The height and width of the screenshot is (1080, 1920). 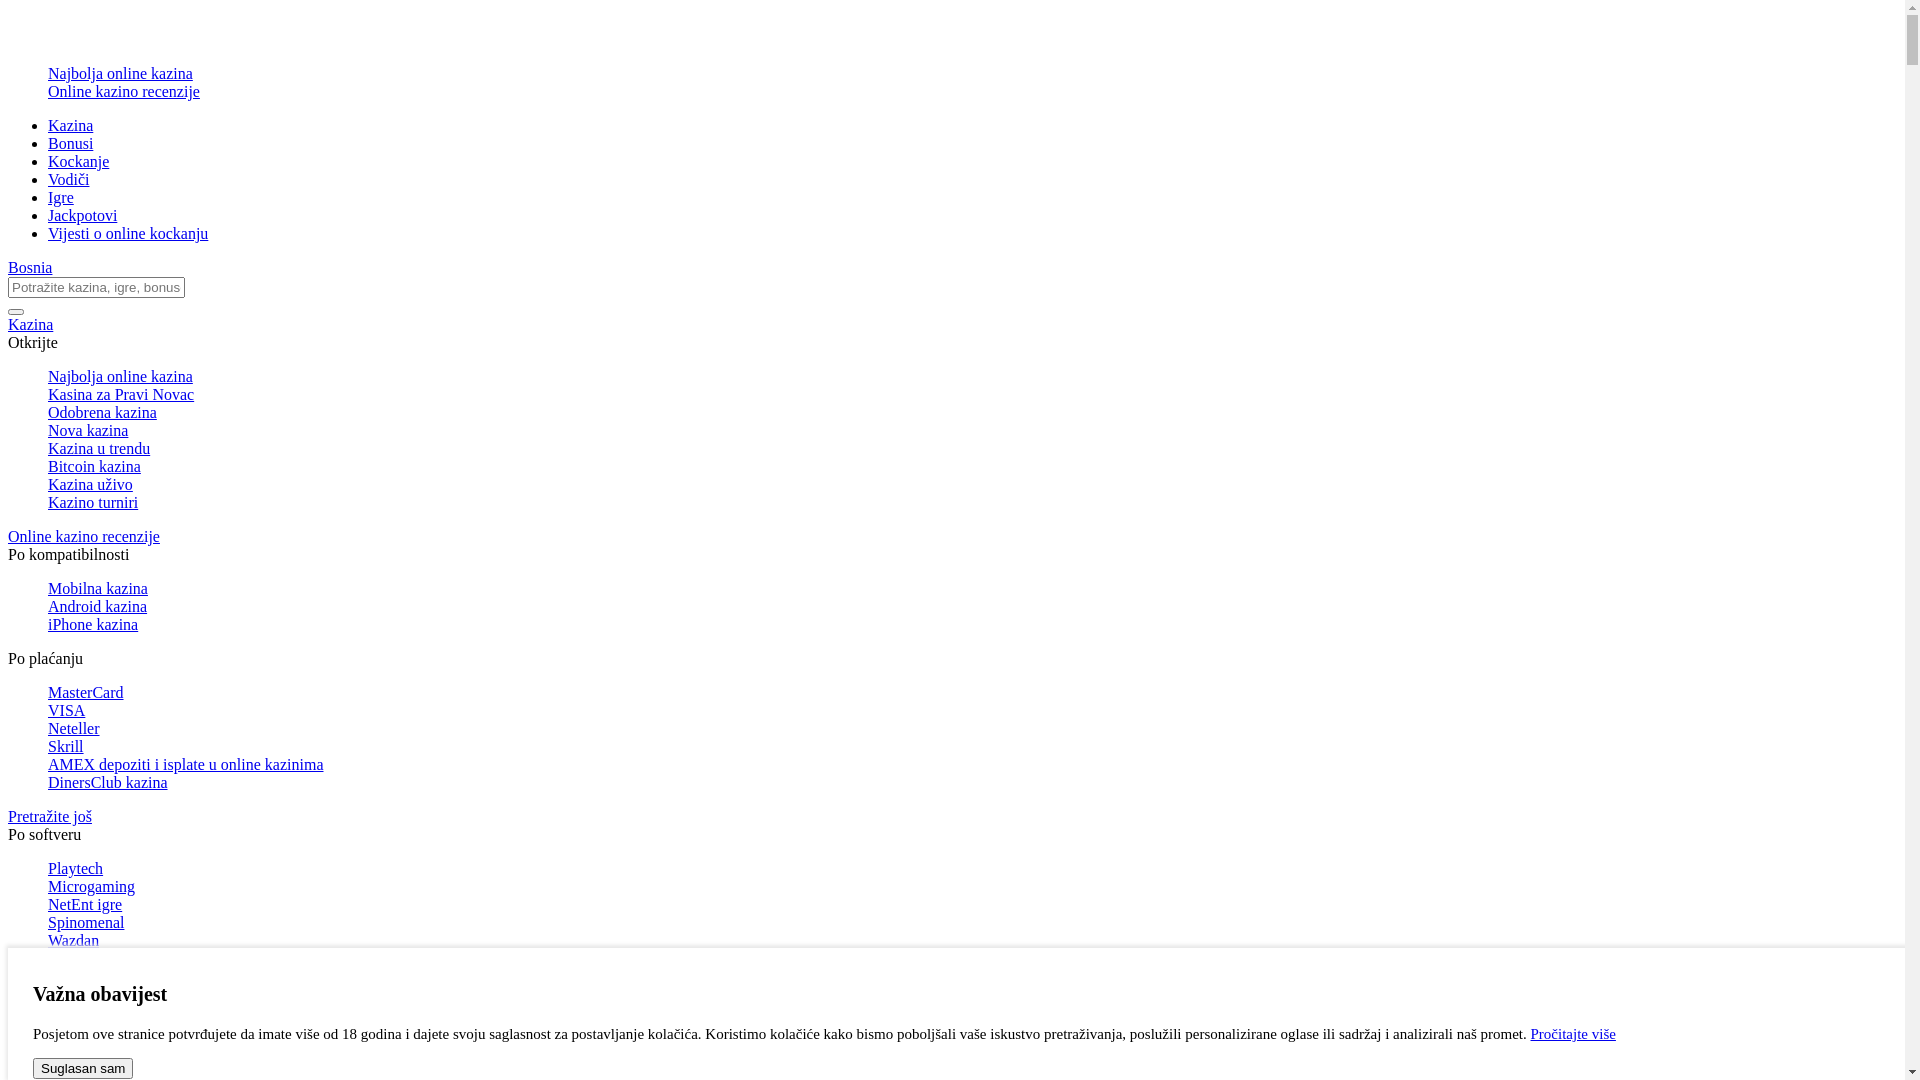 What do you see at coordinates (972, 783) in the screenshot?
I see `DinersClub kazina` at bounding box center [972, 783].